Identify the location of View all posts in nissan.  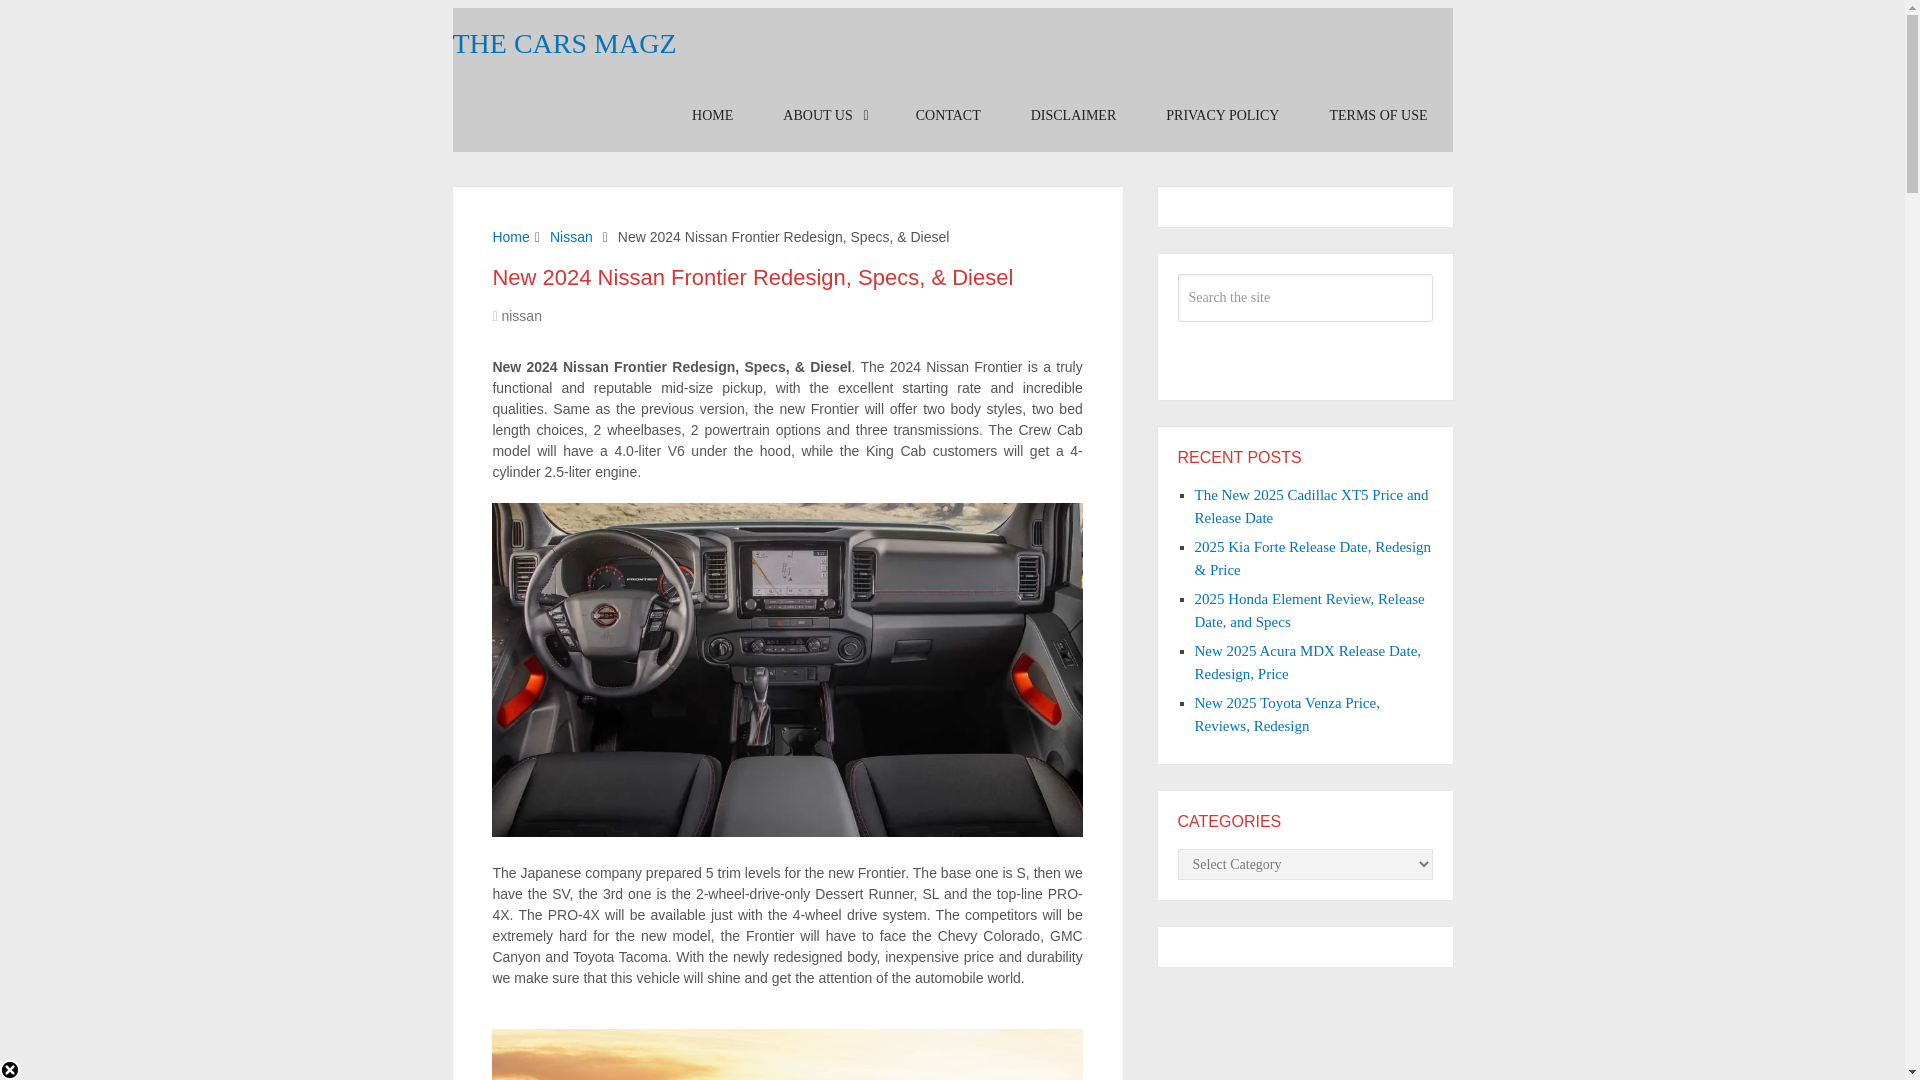
(521, 316).